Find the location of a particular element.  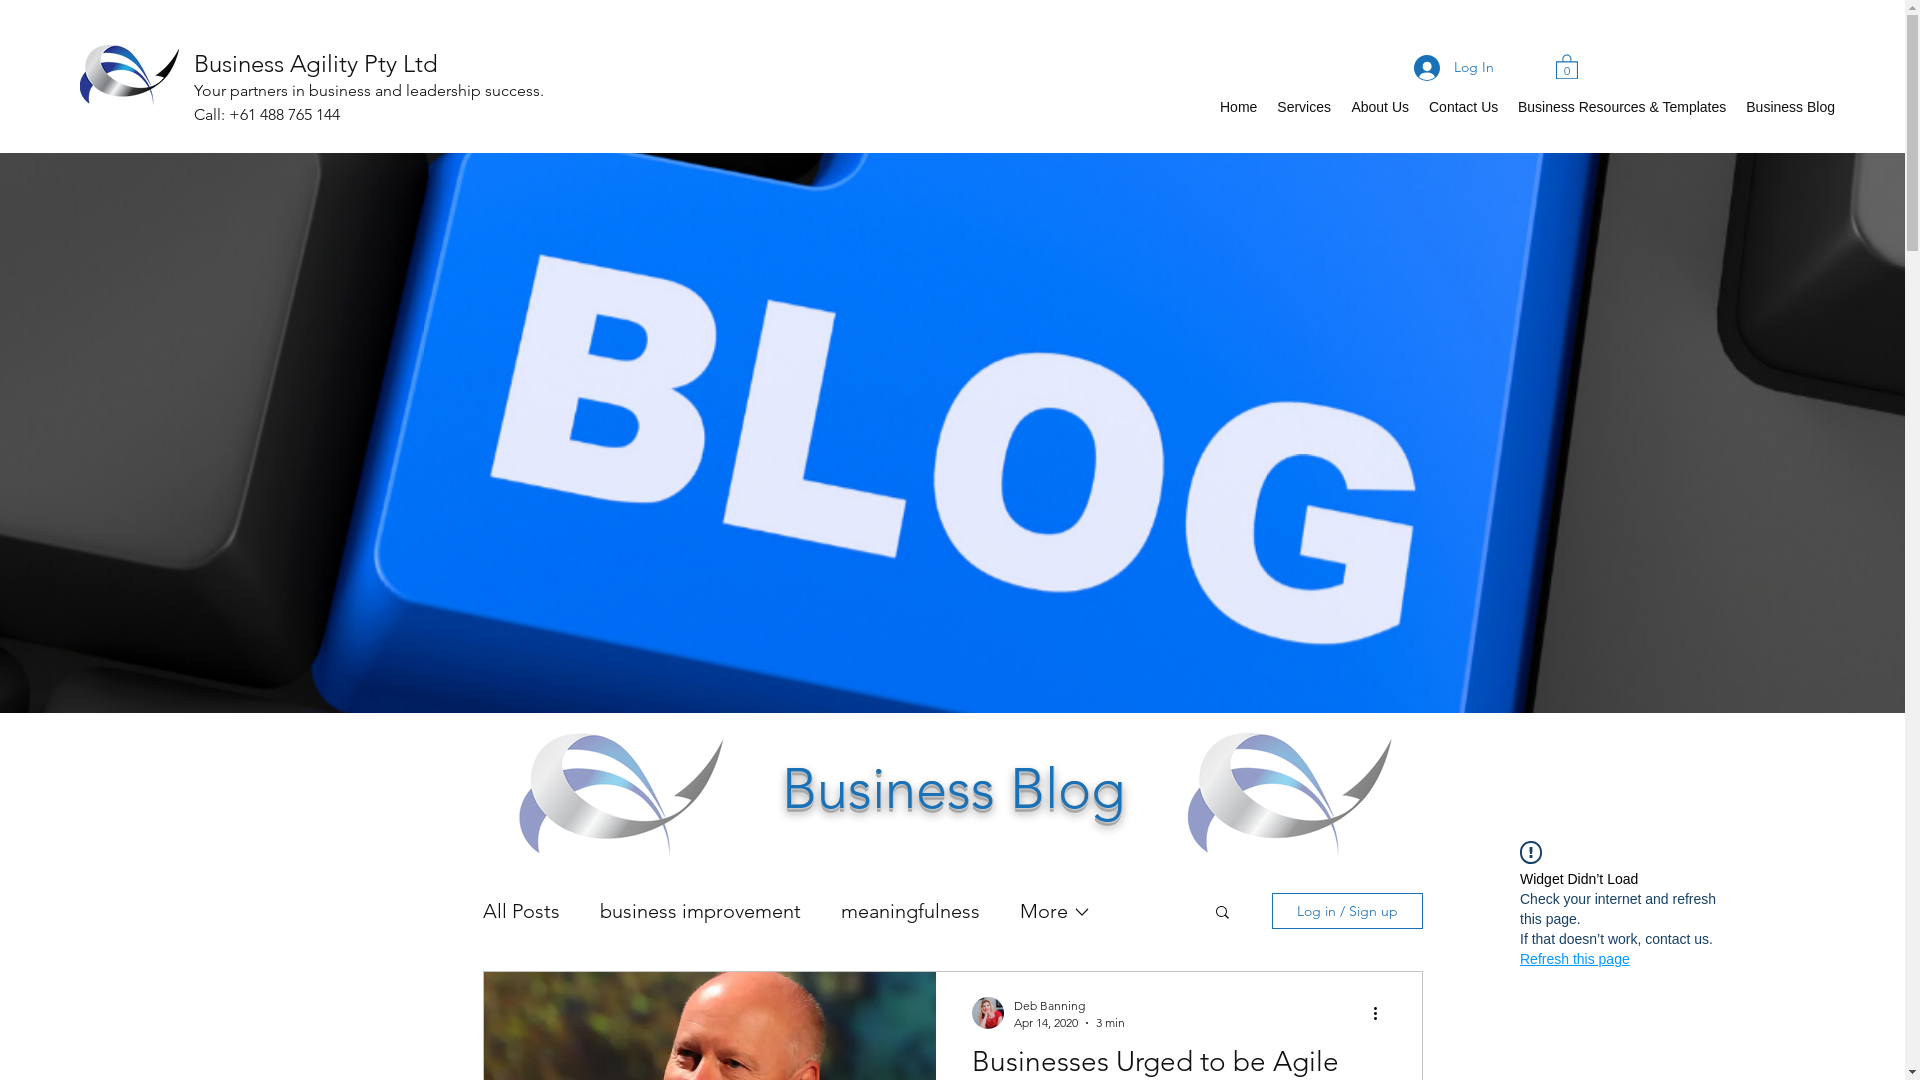

business improvement is located at coordinates (700, 911).